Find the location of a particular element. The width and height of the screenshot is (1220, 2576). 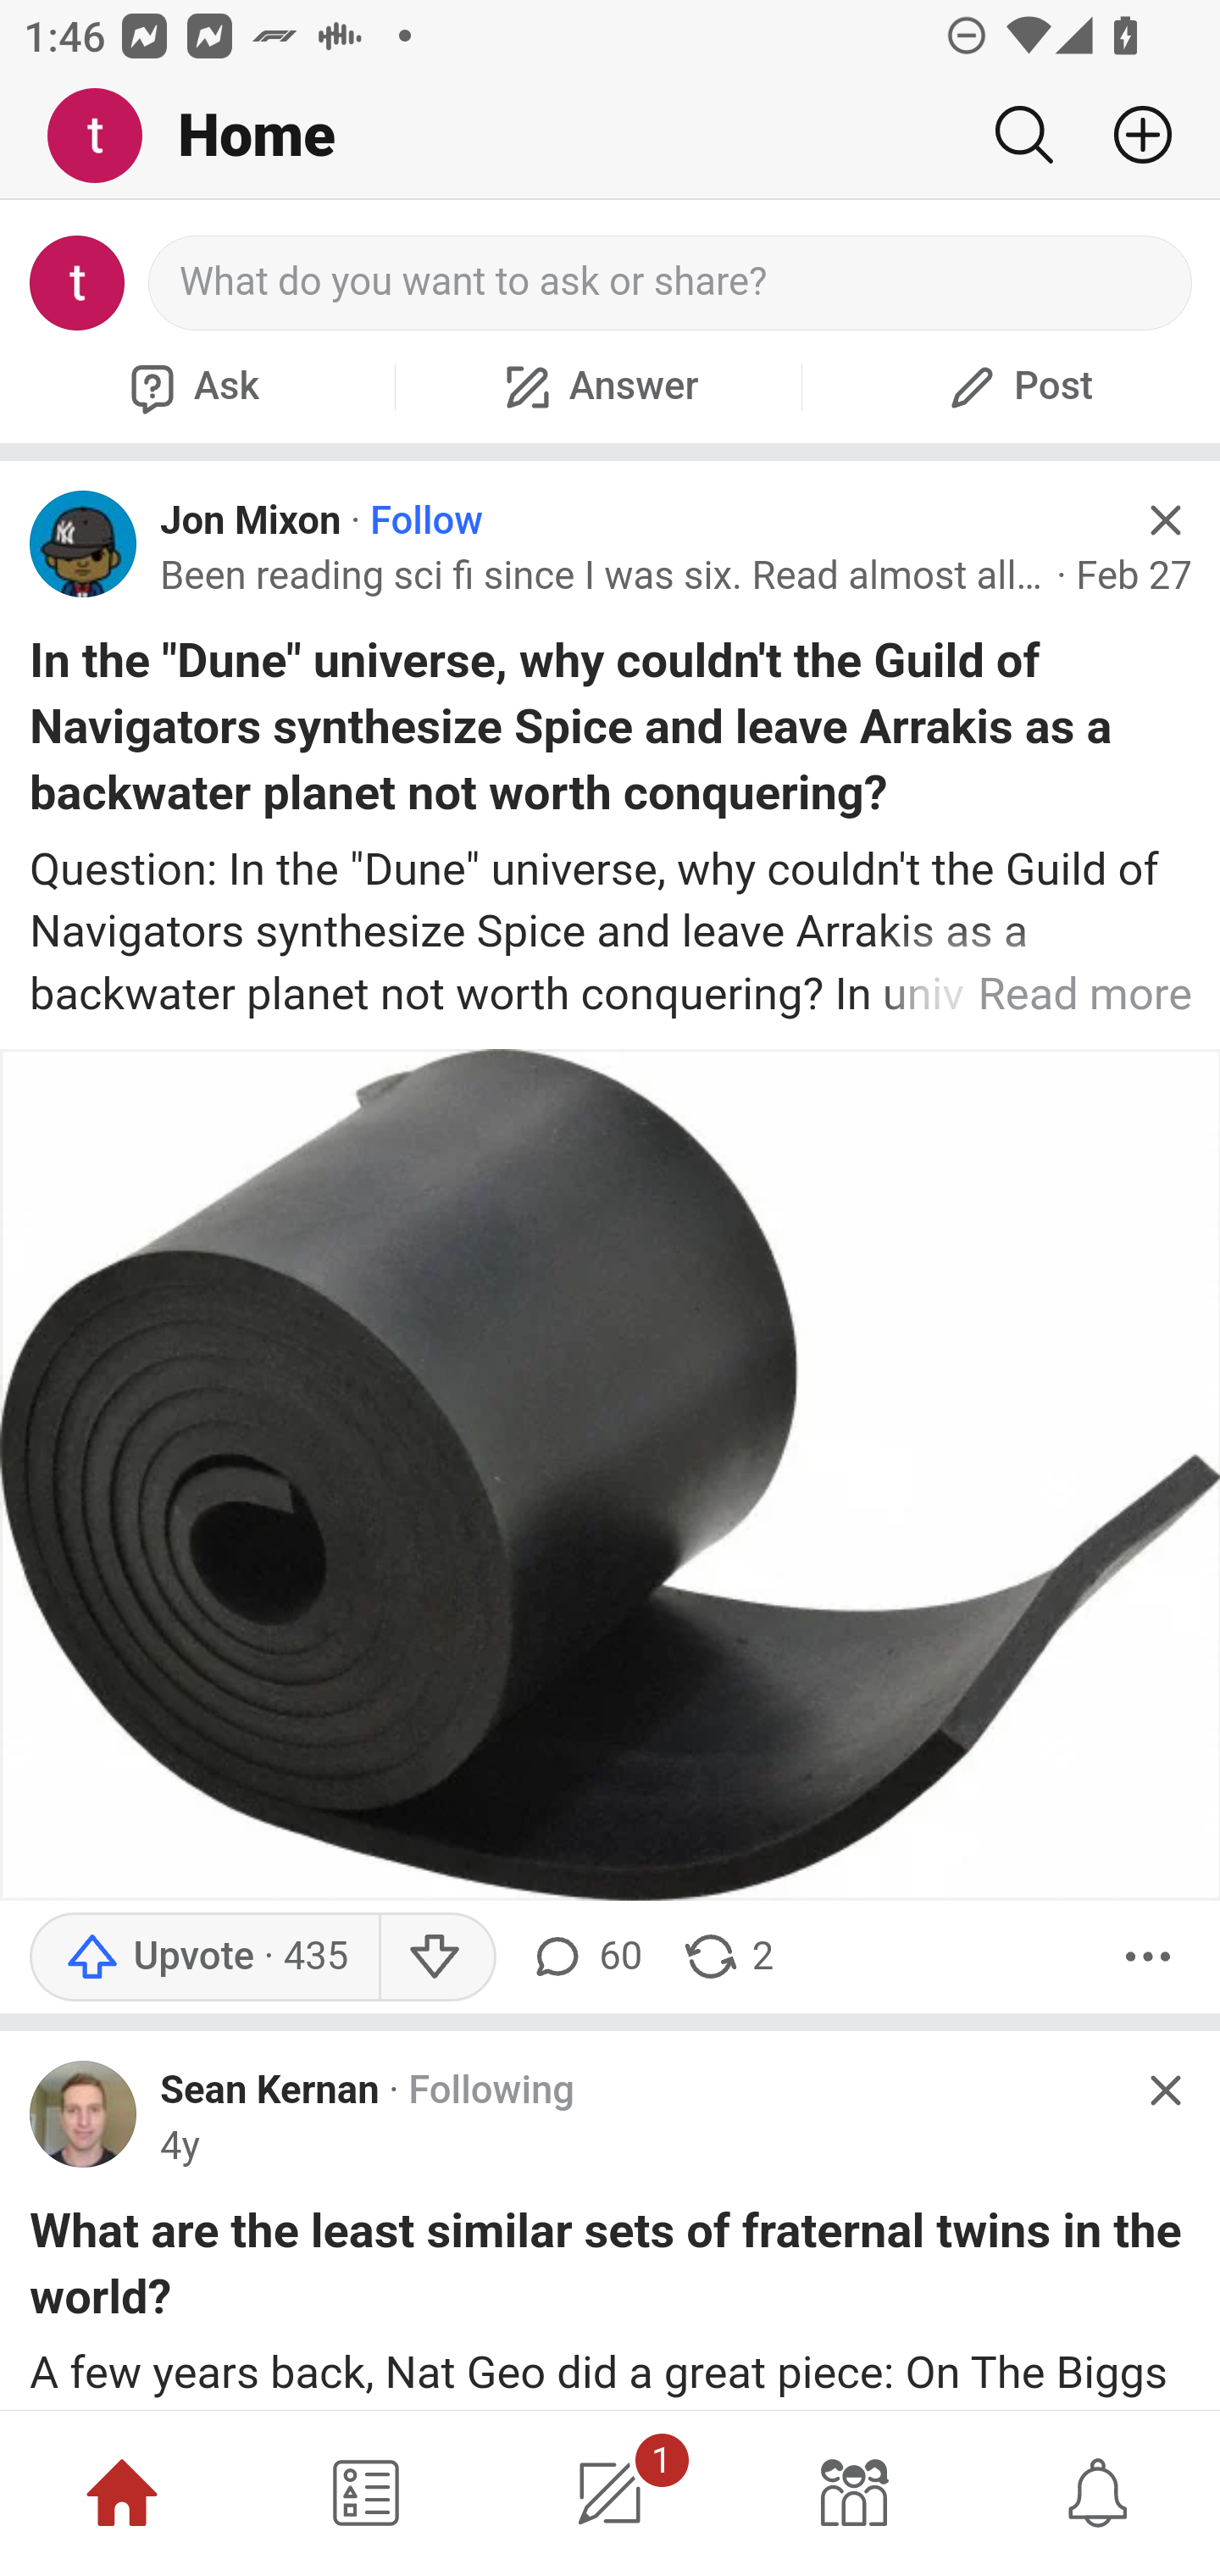

Ask is located at coordinates (191, 386).